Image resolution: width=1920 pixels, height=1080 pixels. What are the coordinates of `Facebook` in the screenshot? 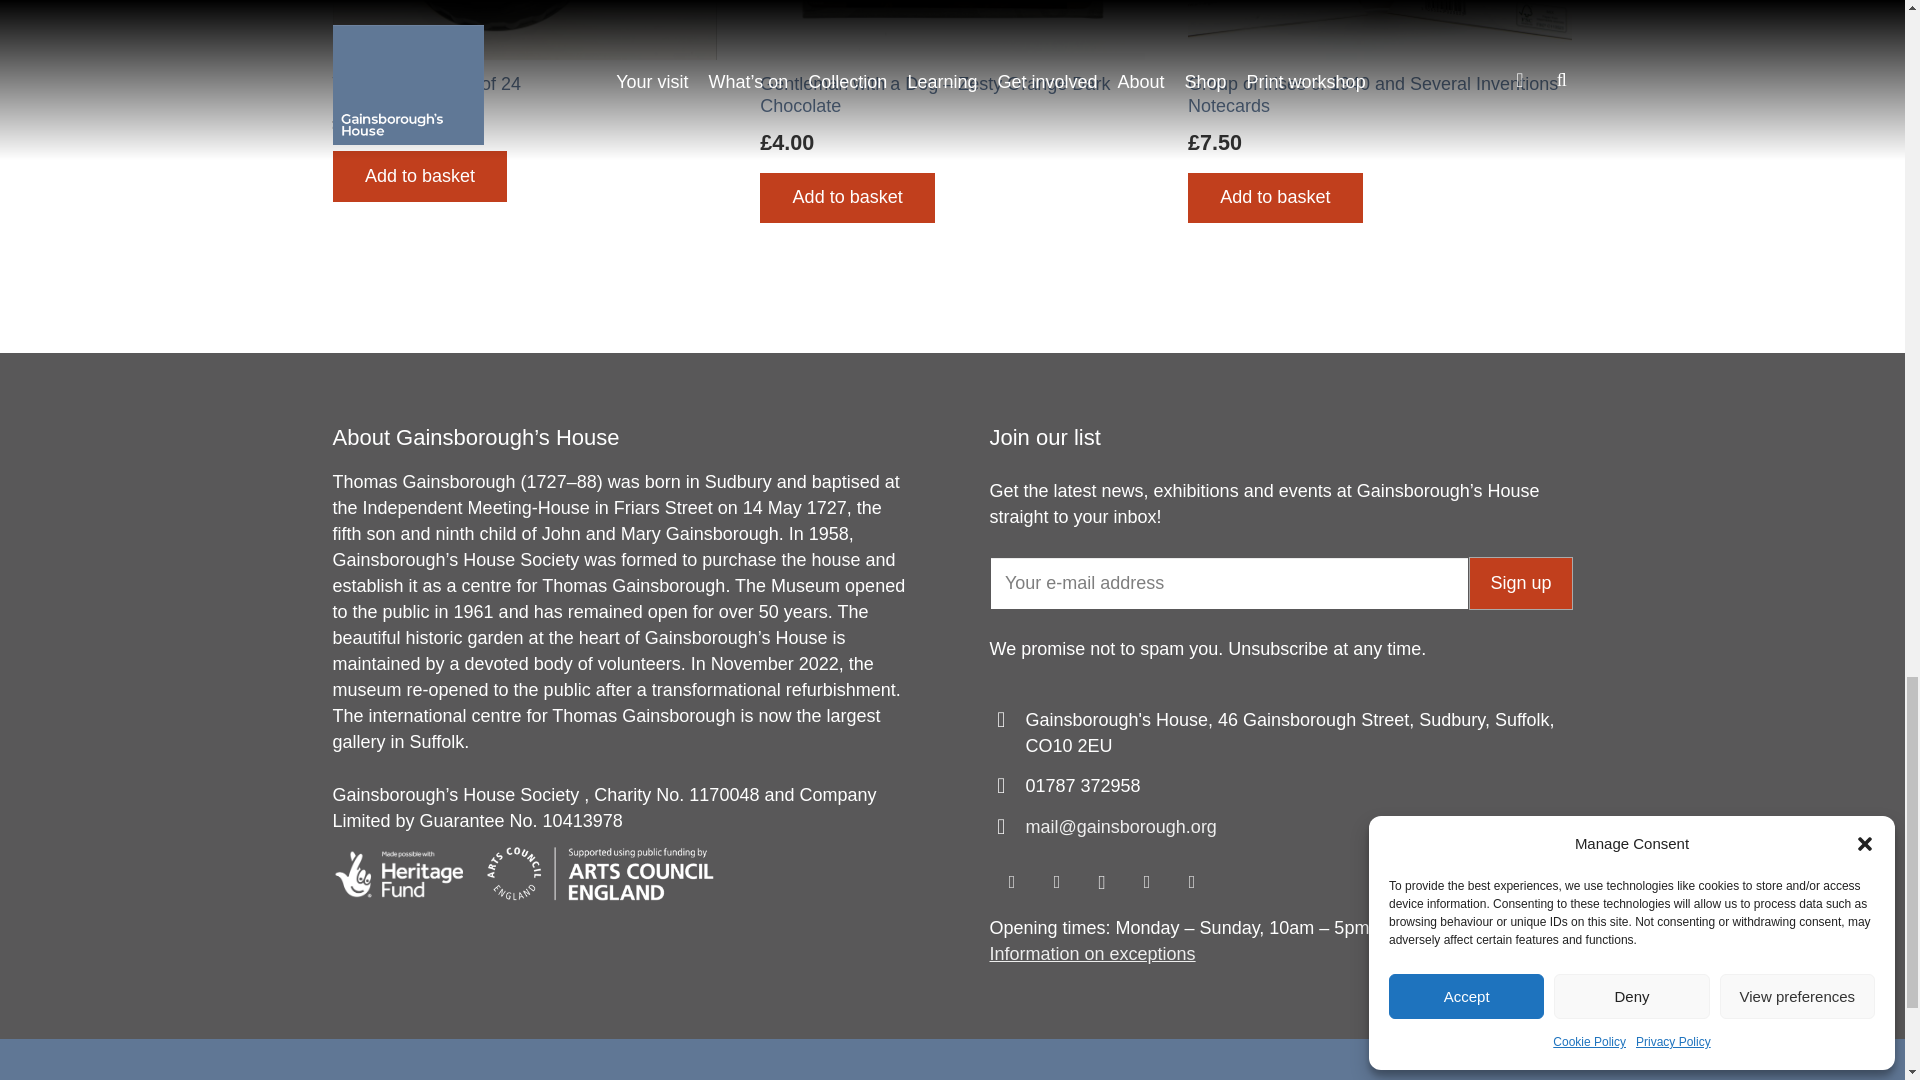 It's located at (1012, 882).